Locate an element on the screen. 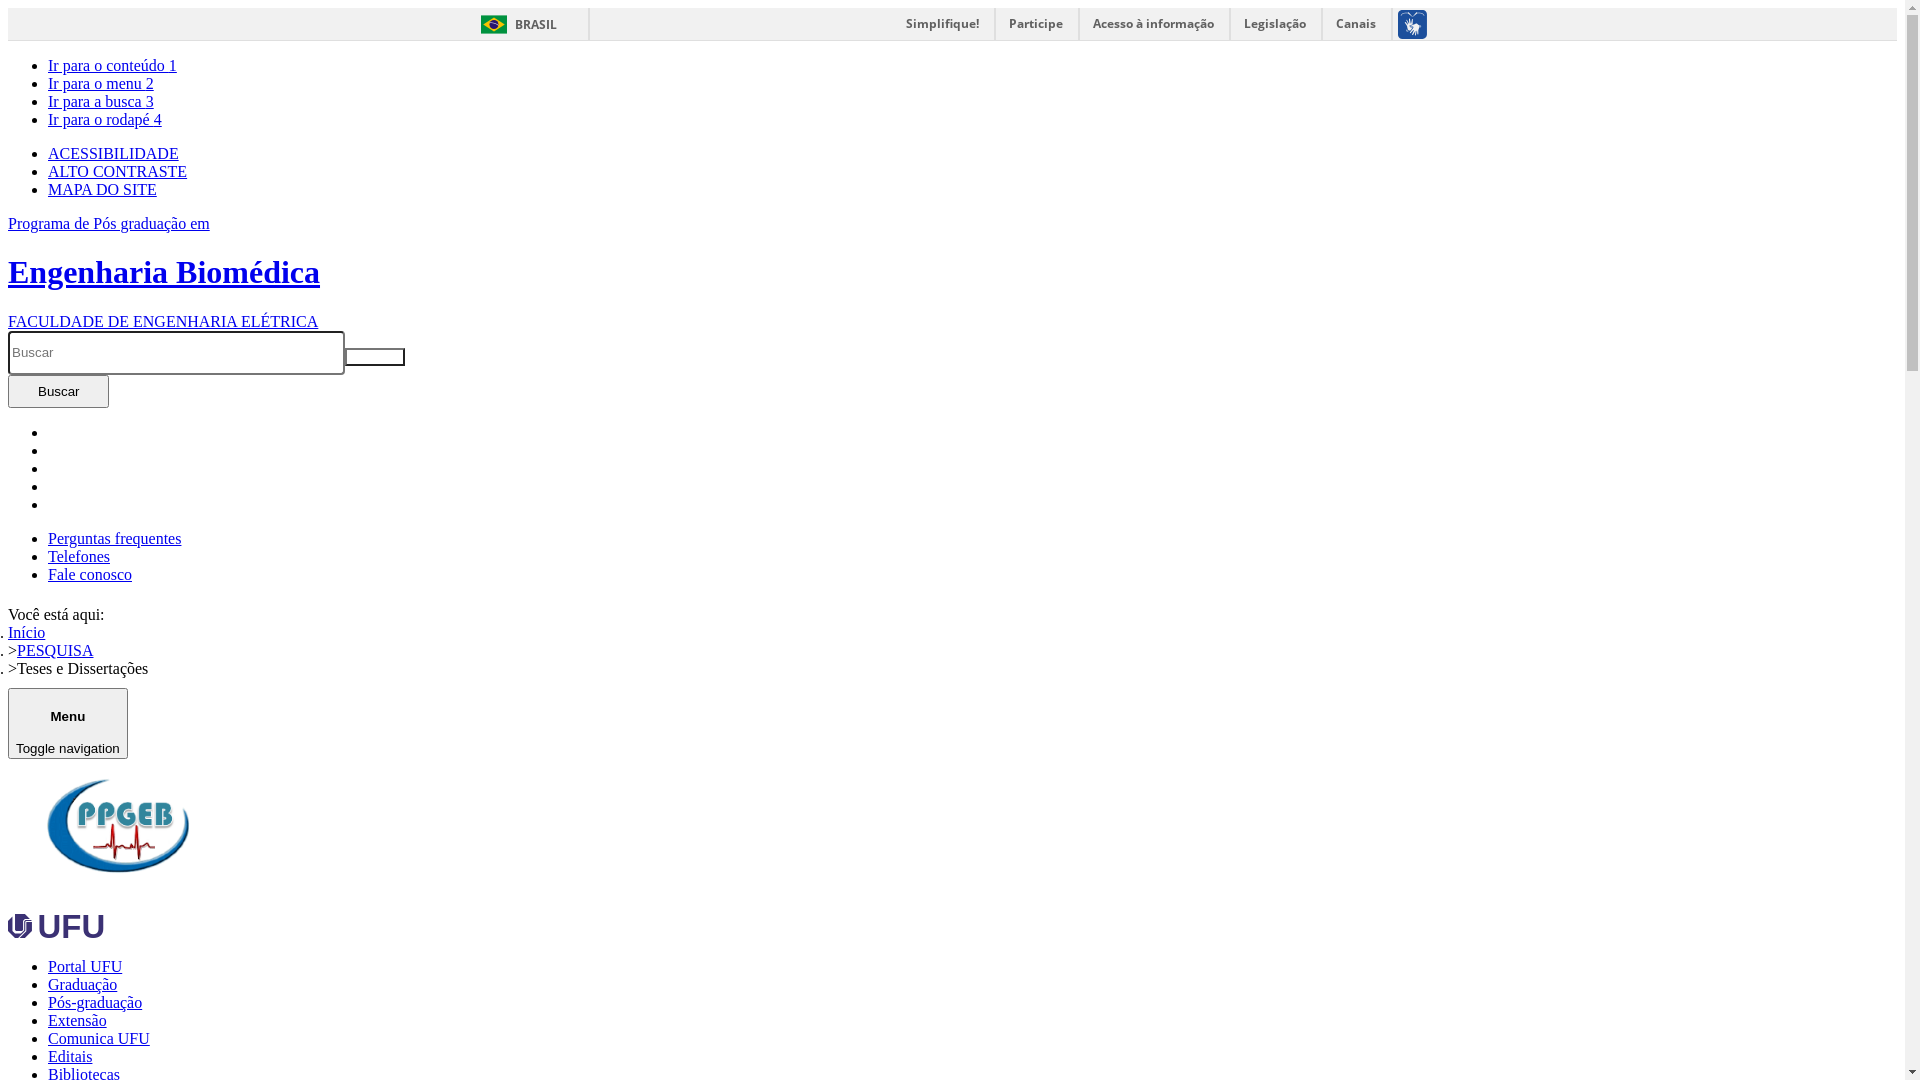  Fale conosco is located at coordinates (90, 574).